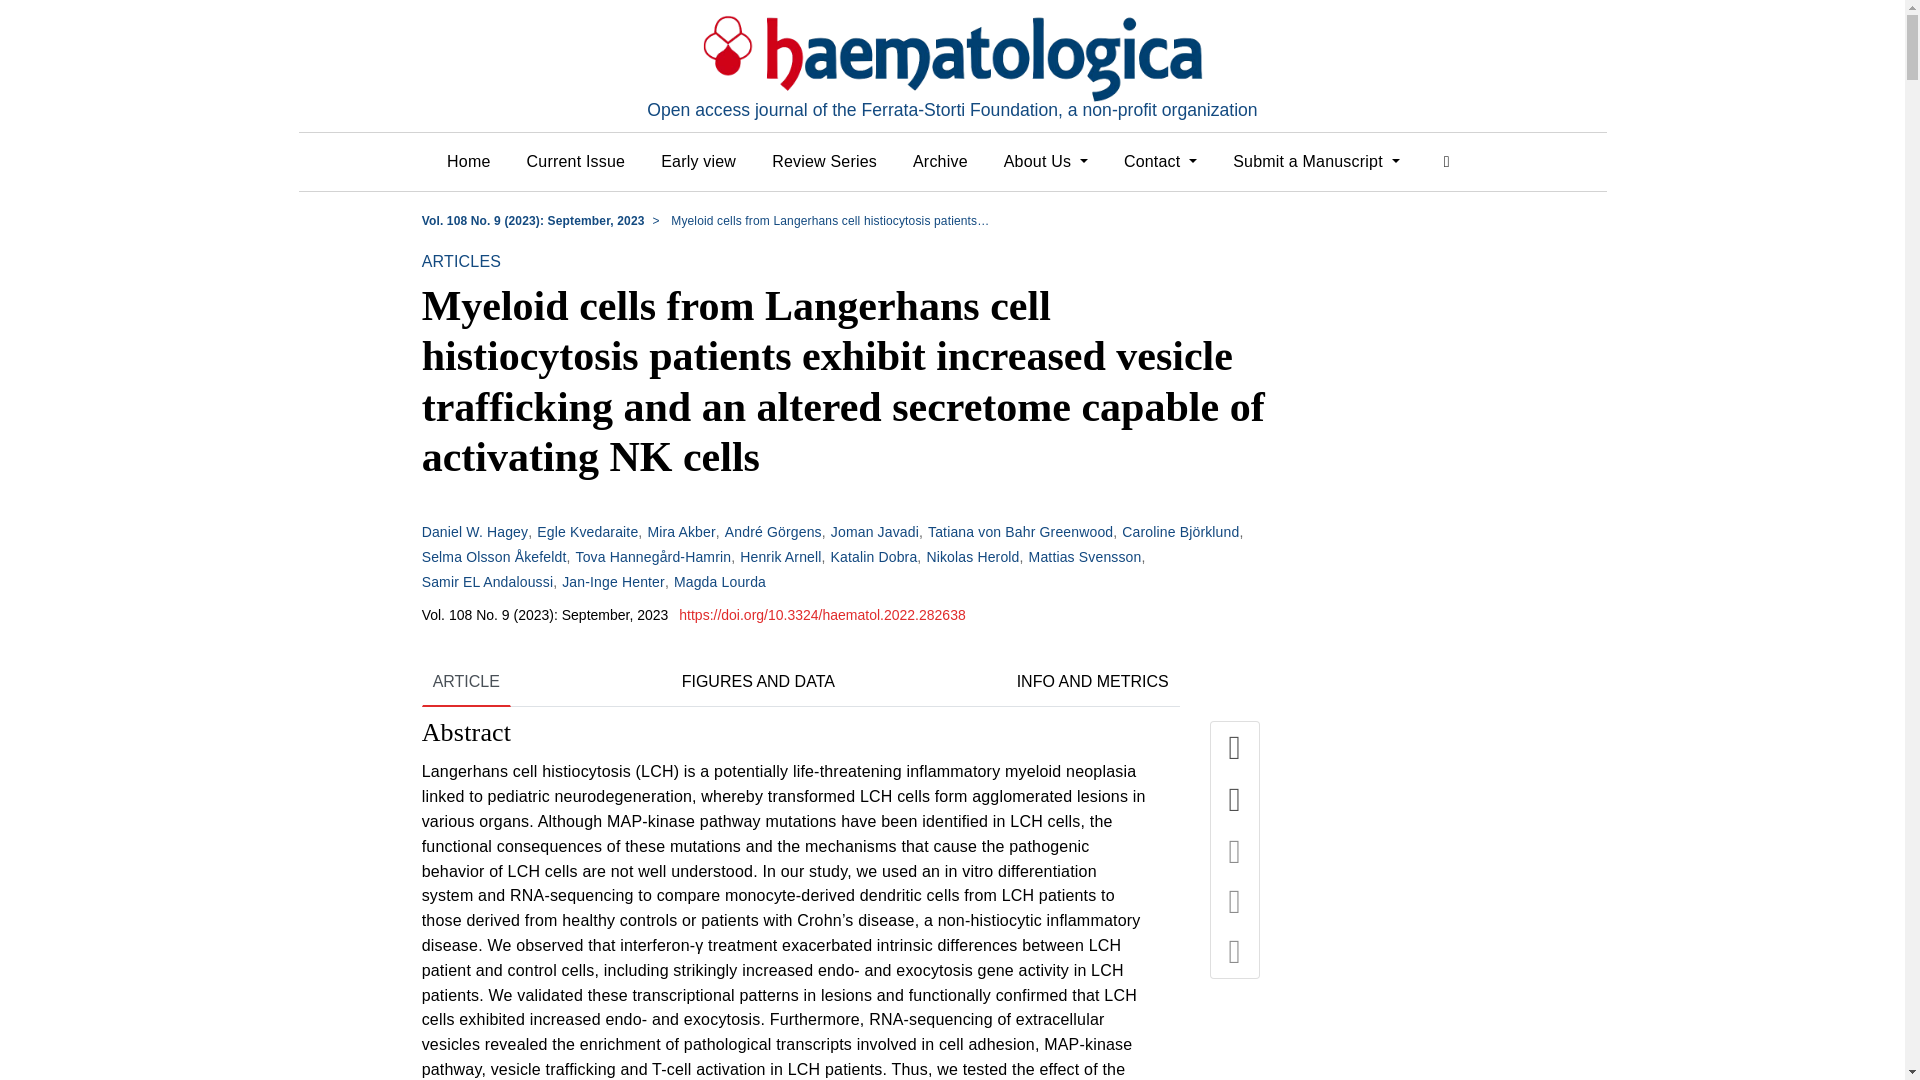 Image resolution: width=1920 pixels, height=1080 pixels. I want to click on Request permissions, so click(1235, 952).